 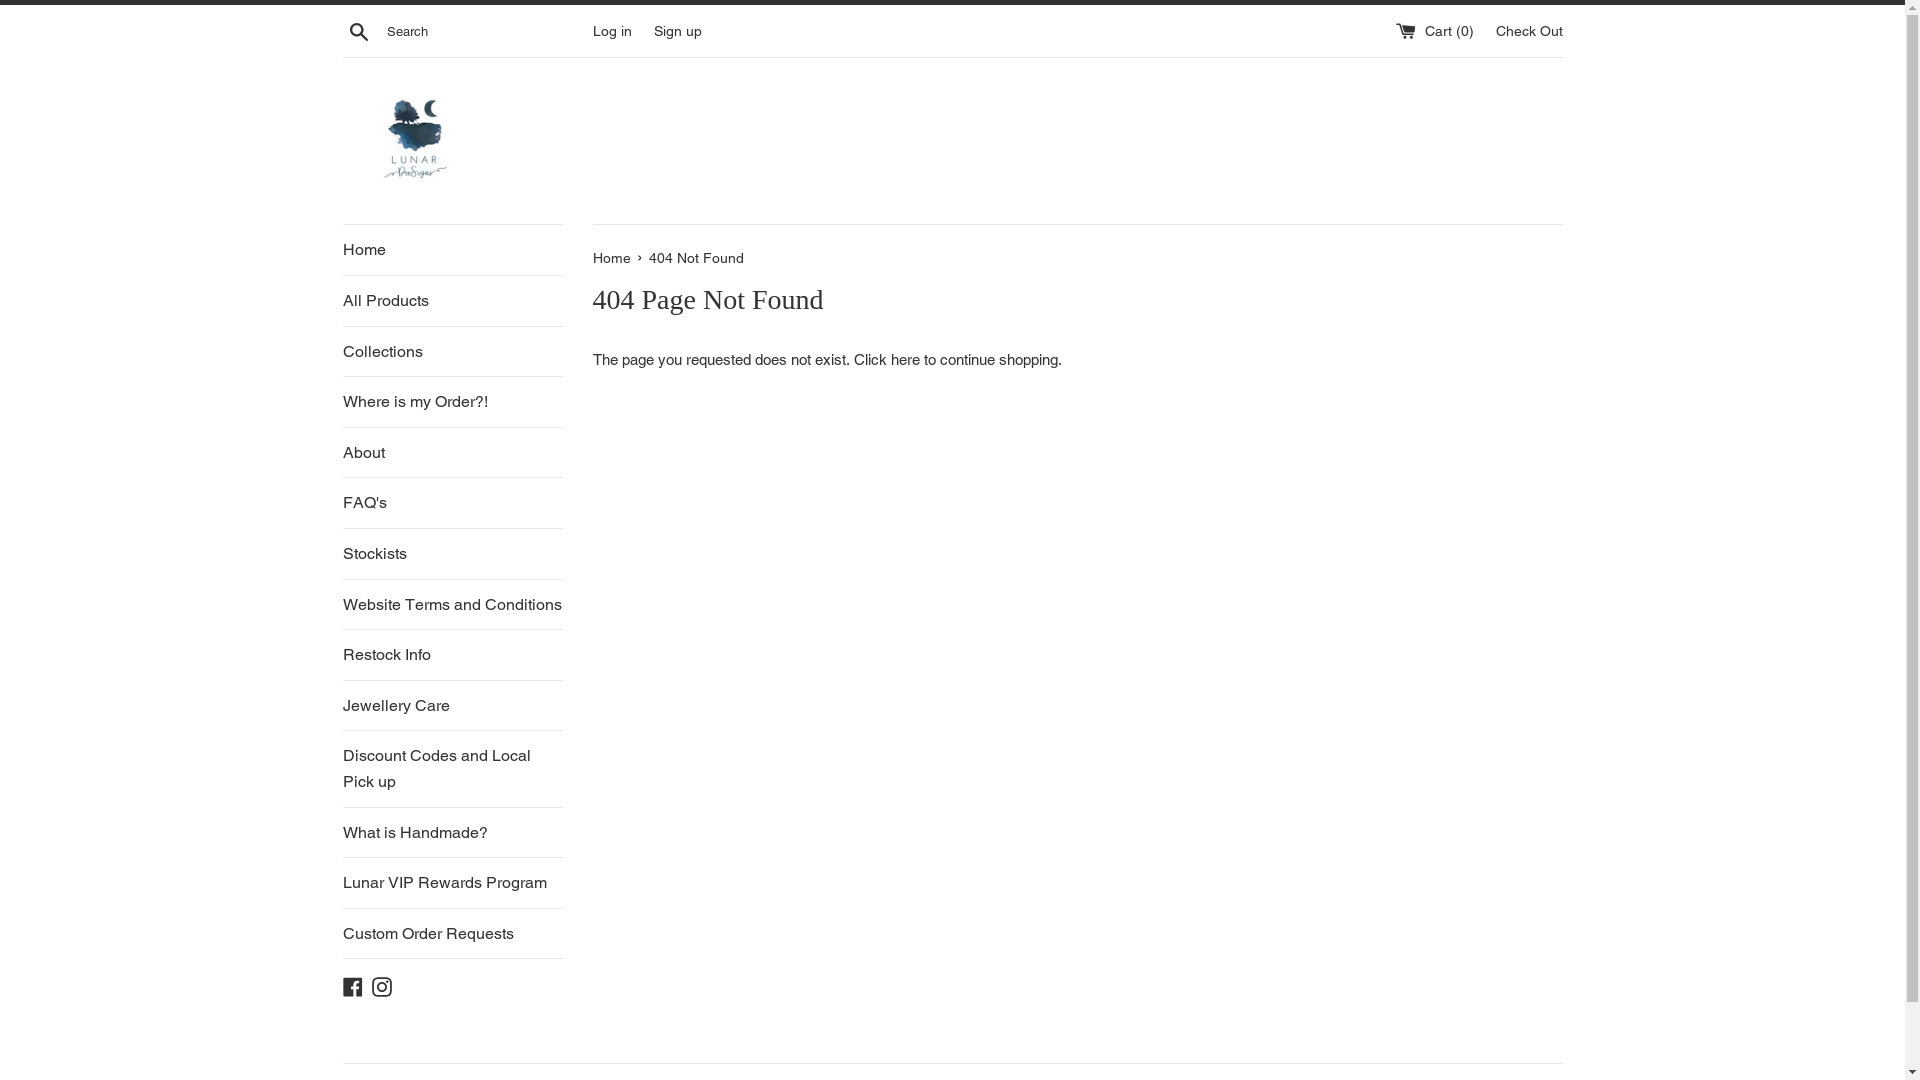 What do you see at coordinates (452, 883) in the screenshot?
I see `Lunar VIP Rewards Program` at bounding box center [452, 883].